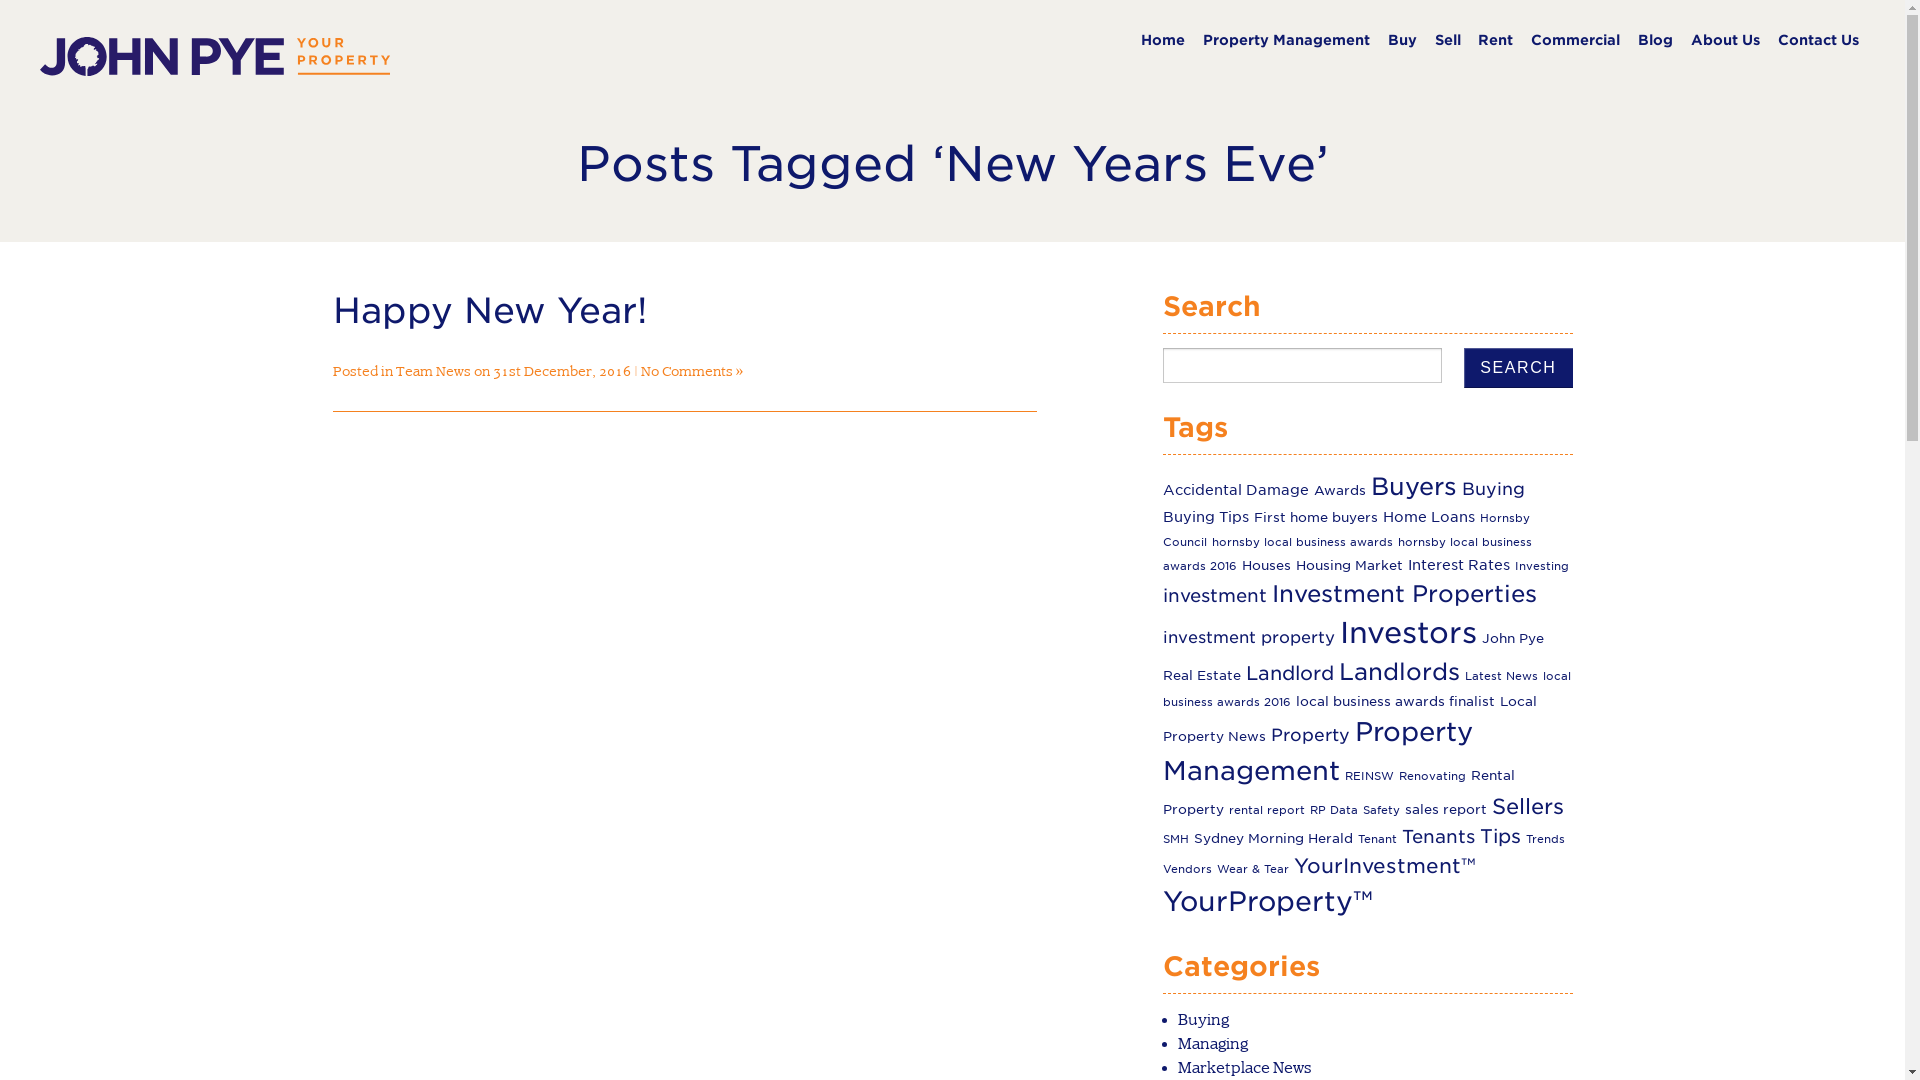 The height and width of the screenshot is (1080, 1920). What do you see at coordinates (1429, 516) in the screenshot?
I see `Home Loans` at bounding box center [1429, 516].